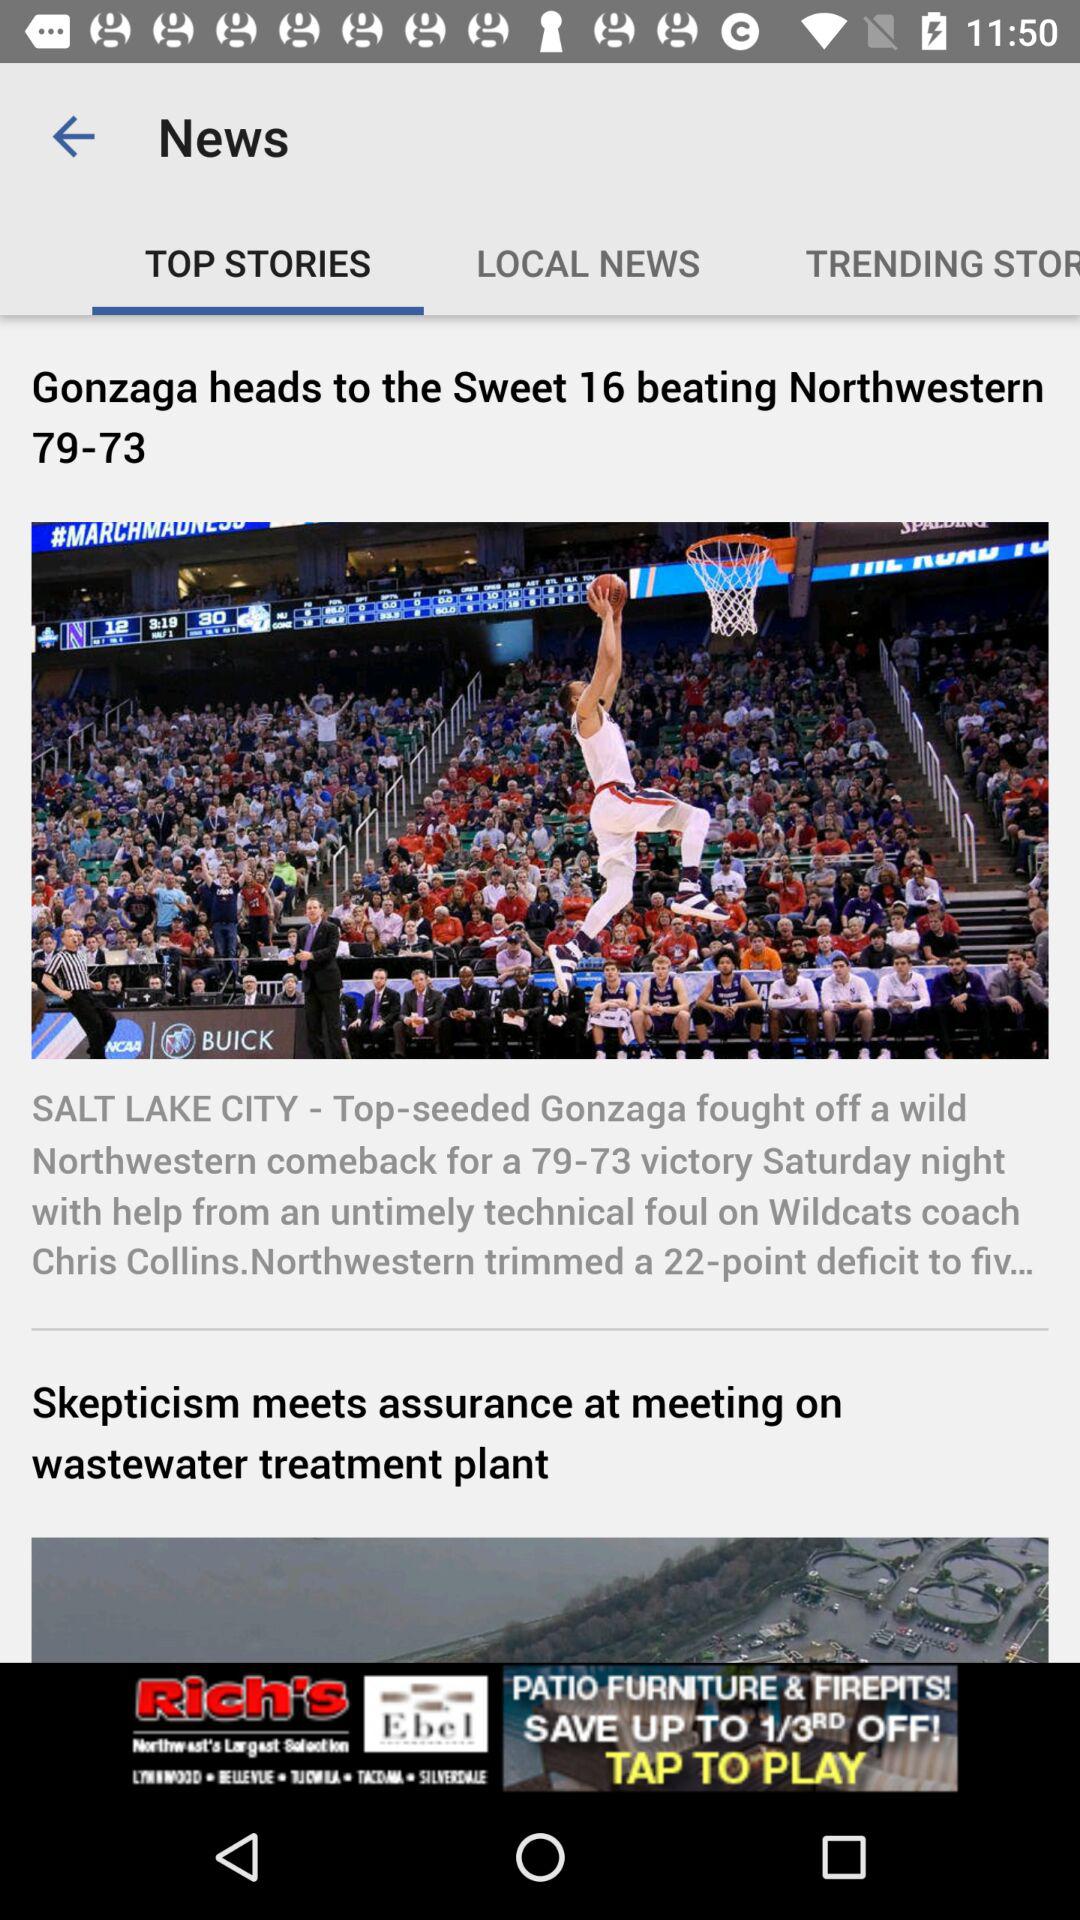 Image resolution: width=1080 pixels, height=1920 pixels. Describe the element at coordinates (540, 1728) in the screenshot. I see `go to advertisement` at that location.